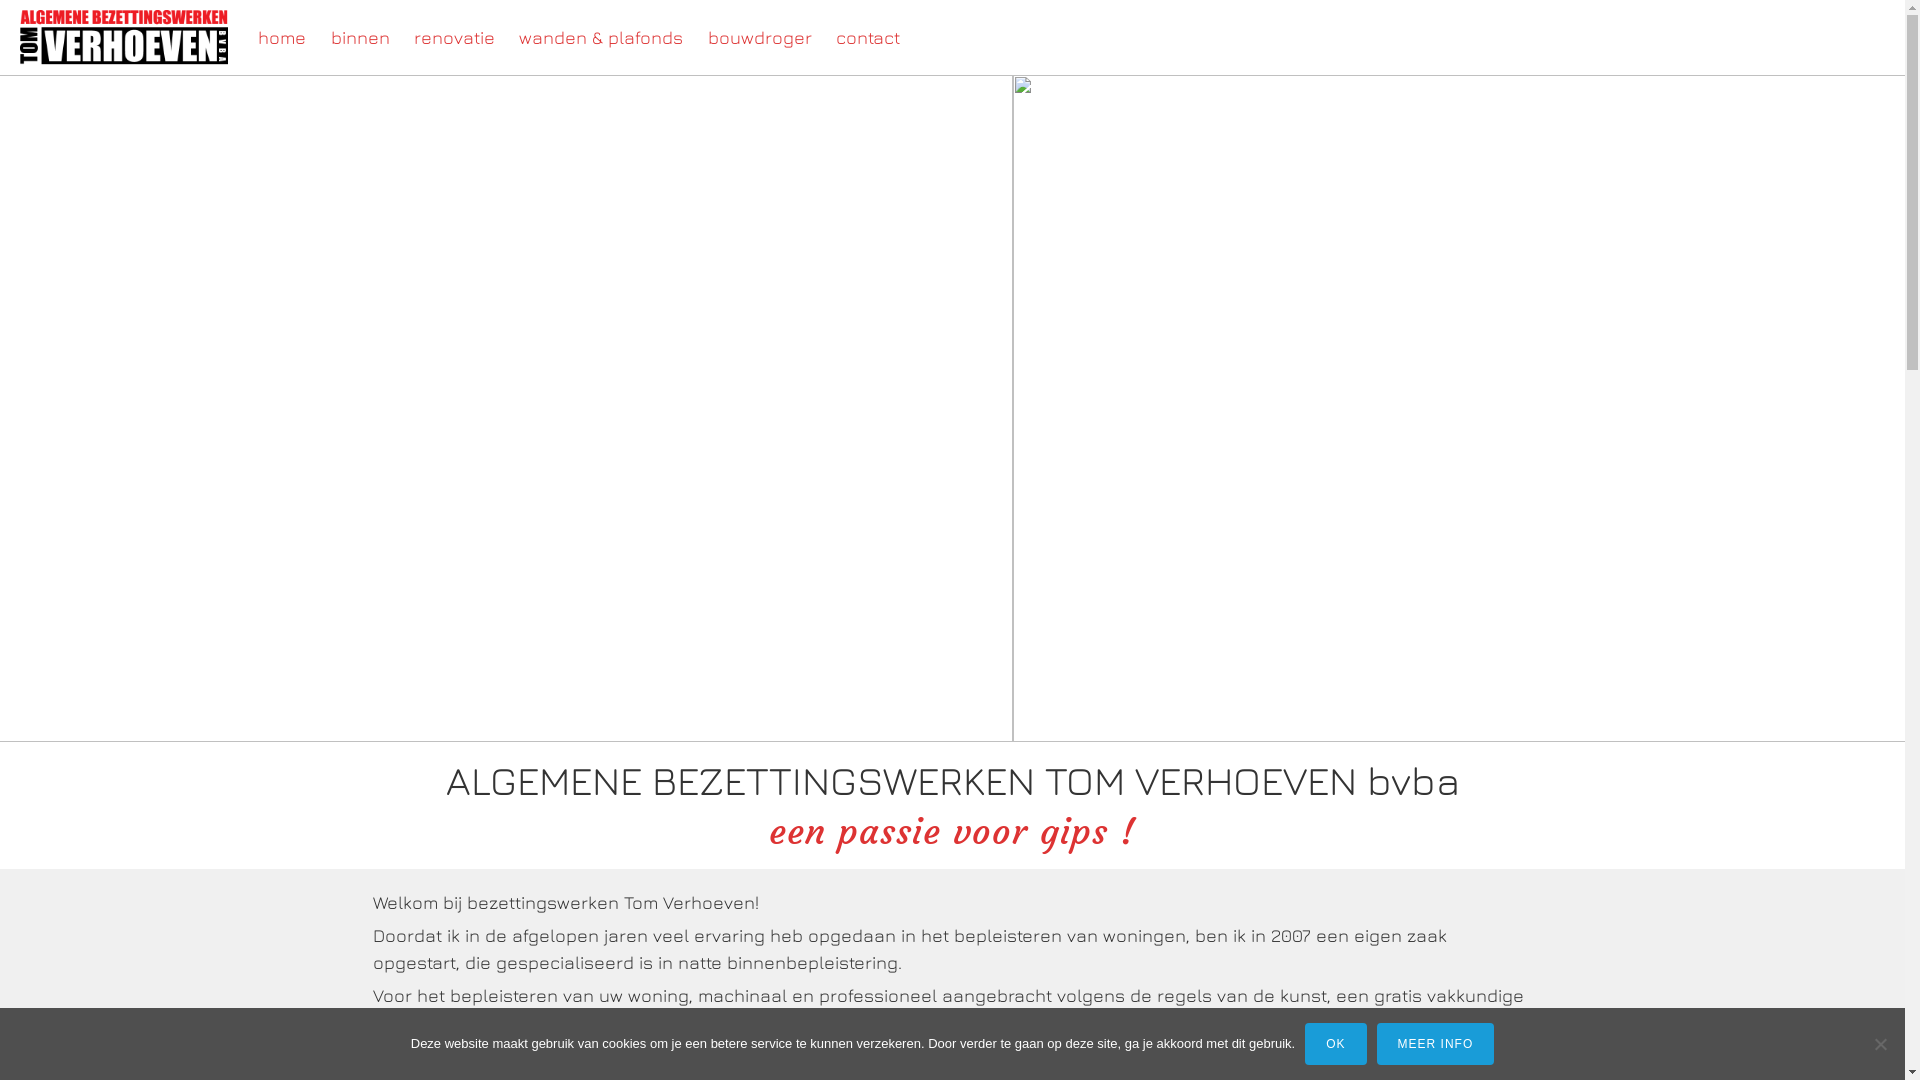 This screenshot has height=1080, width=1920. Describe the element at coordinates (1336, 1044) in the screenshot. I see `OK` at that location.